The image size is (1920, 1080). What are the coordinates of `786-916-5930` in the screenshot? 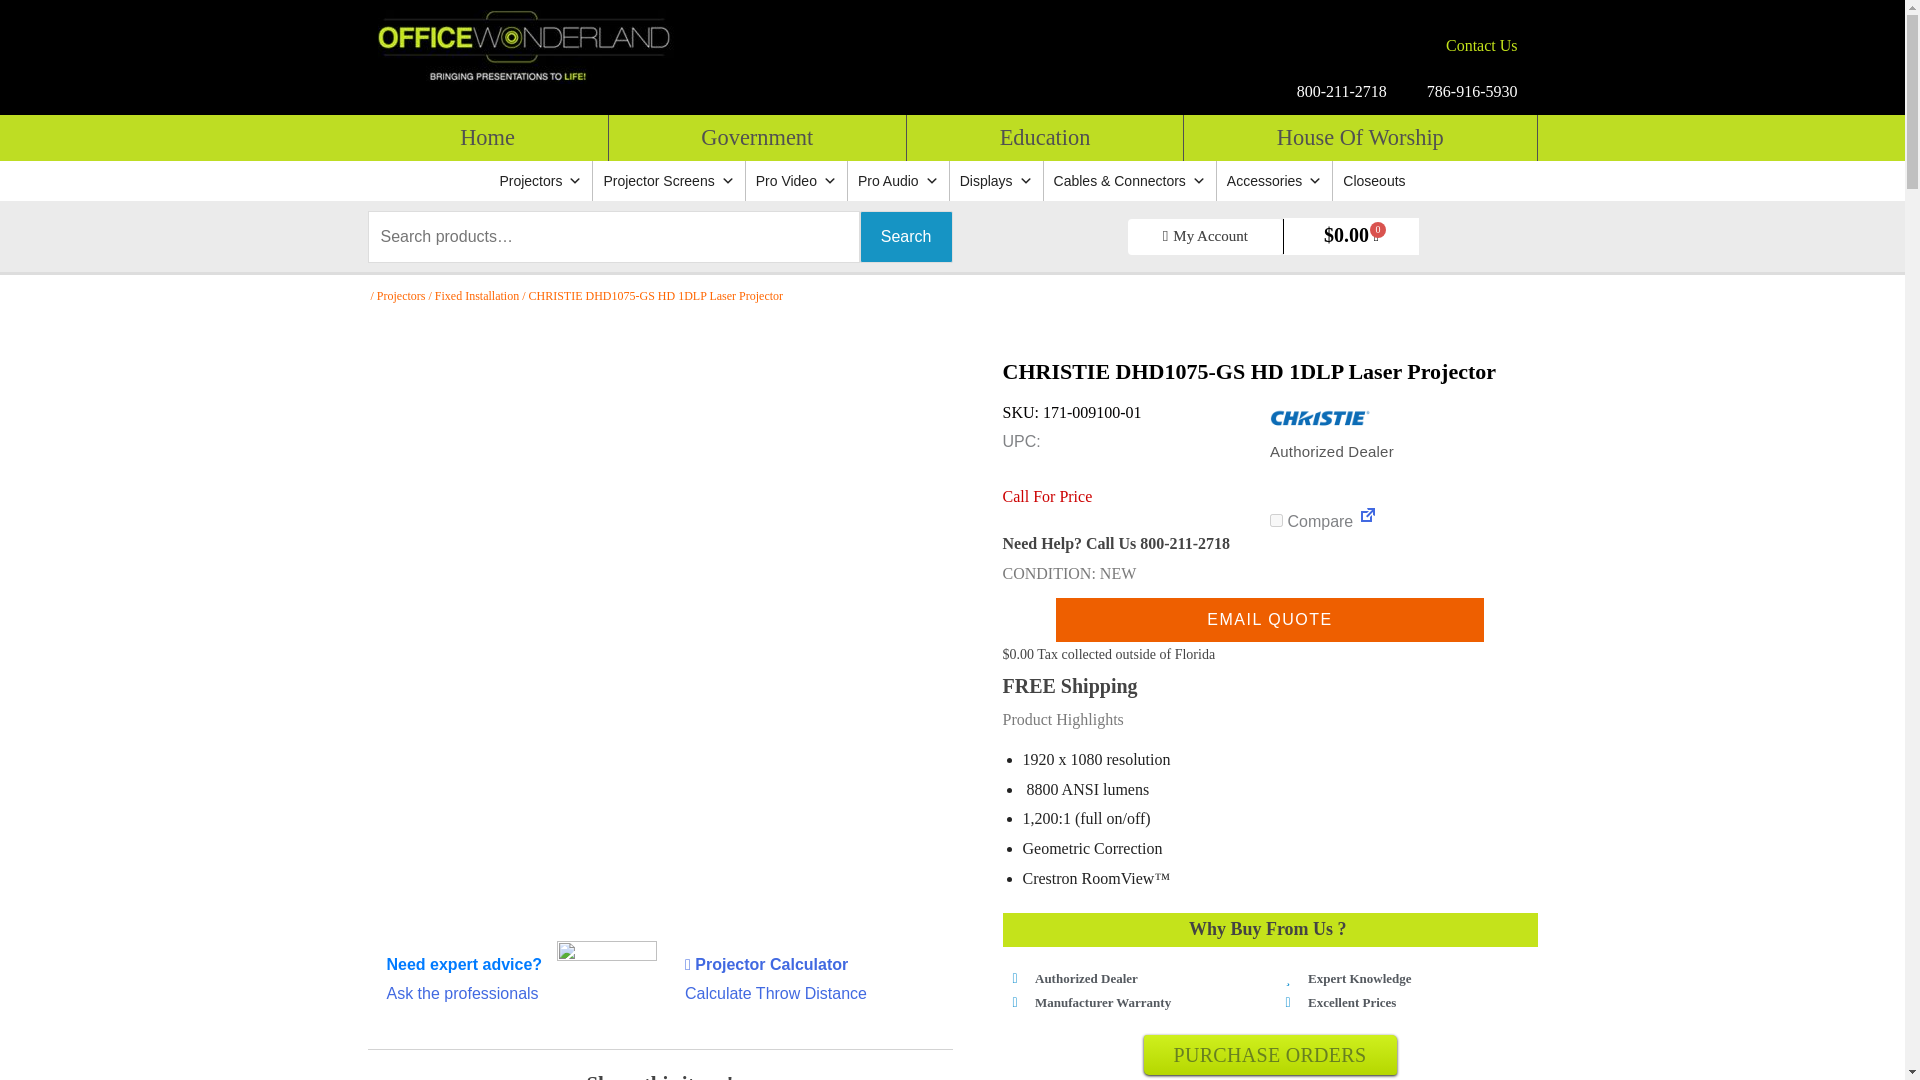 It's located at (1472, 92).